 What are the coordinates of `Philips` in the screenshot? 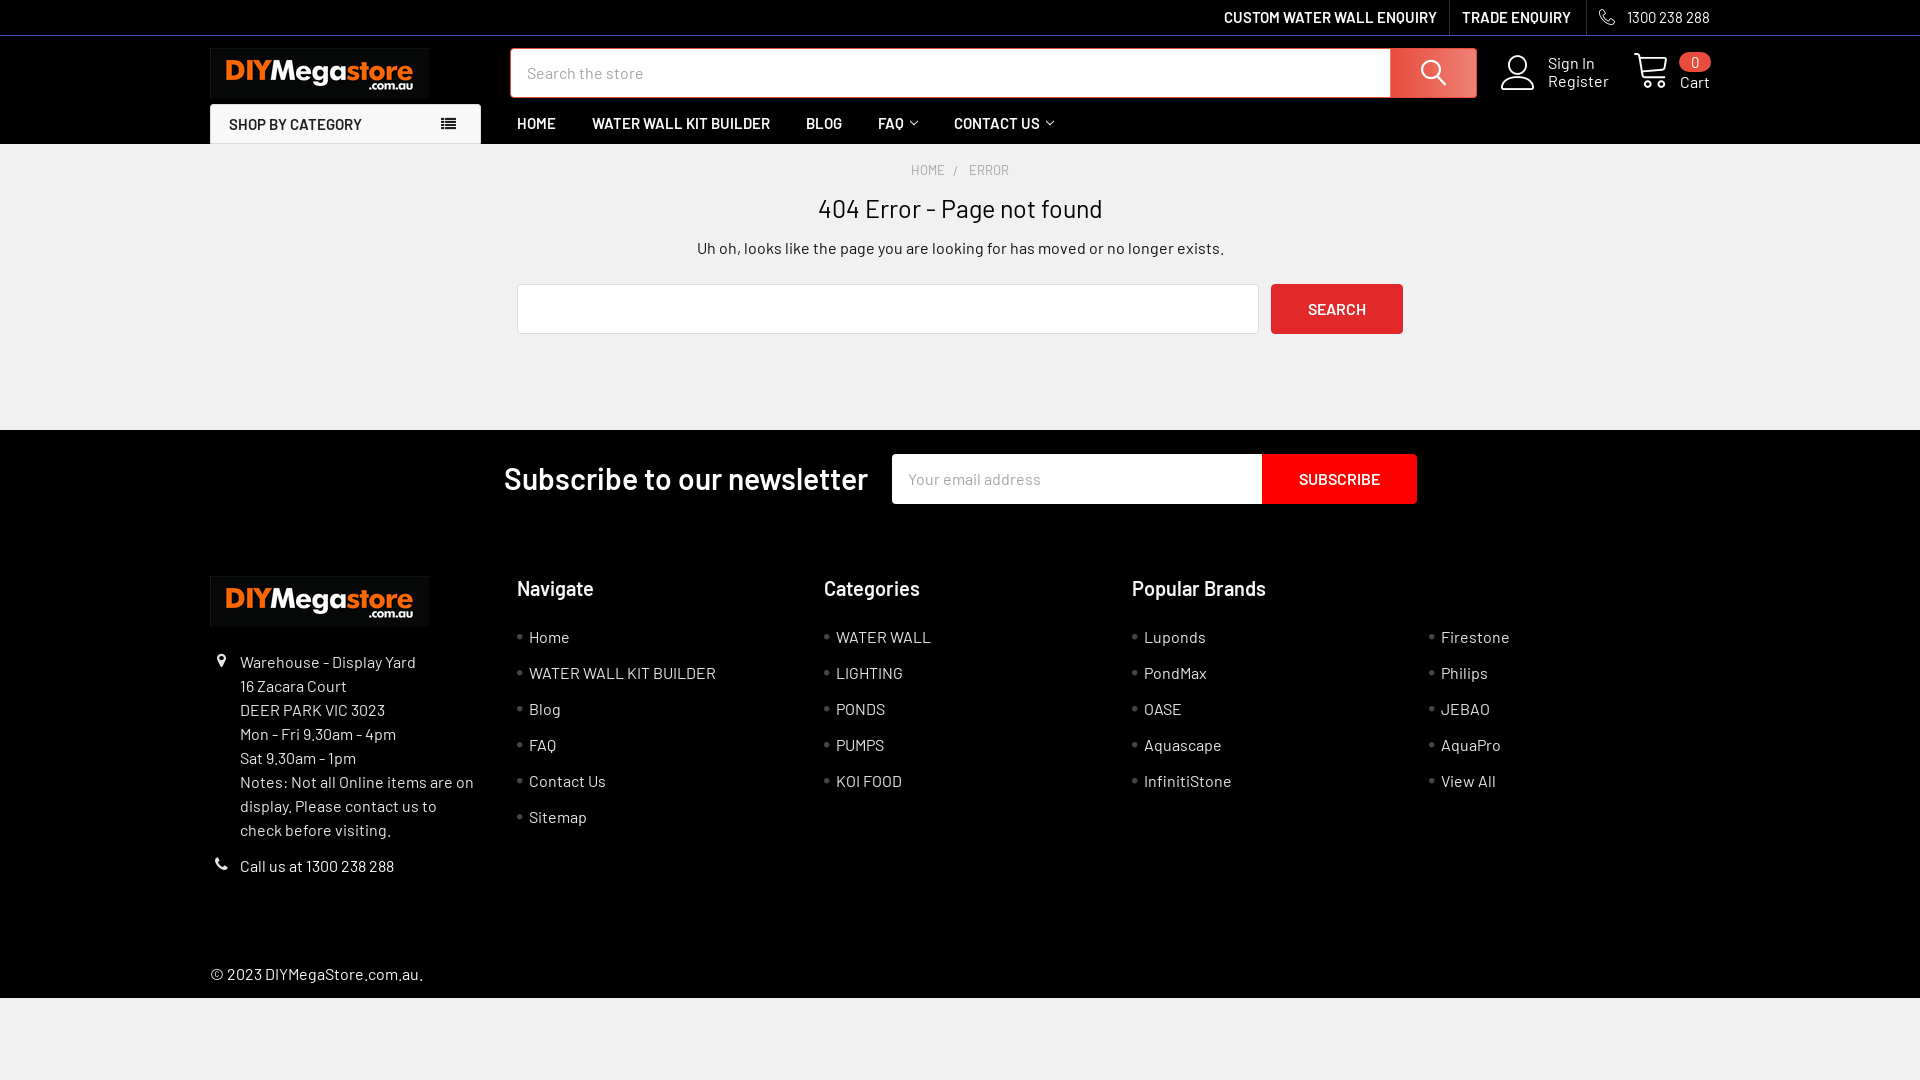 It's located at (1464, 672).